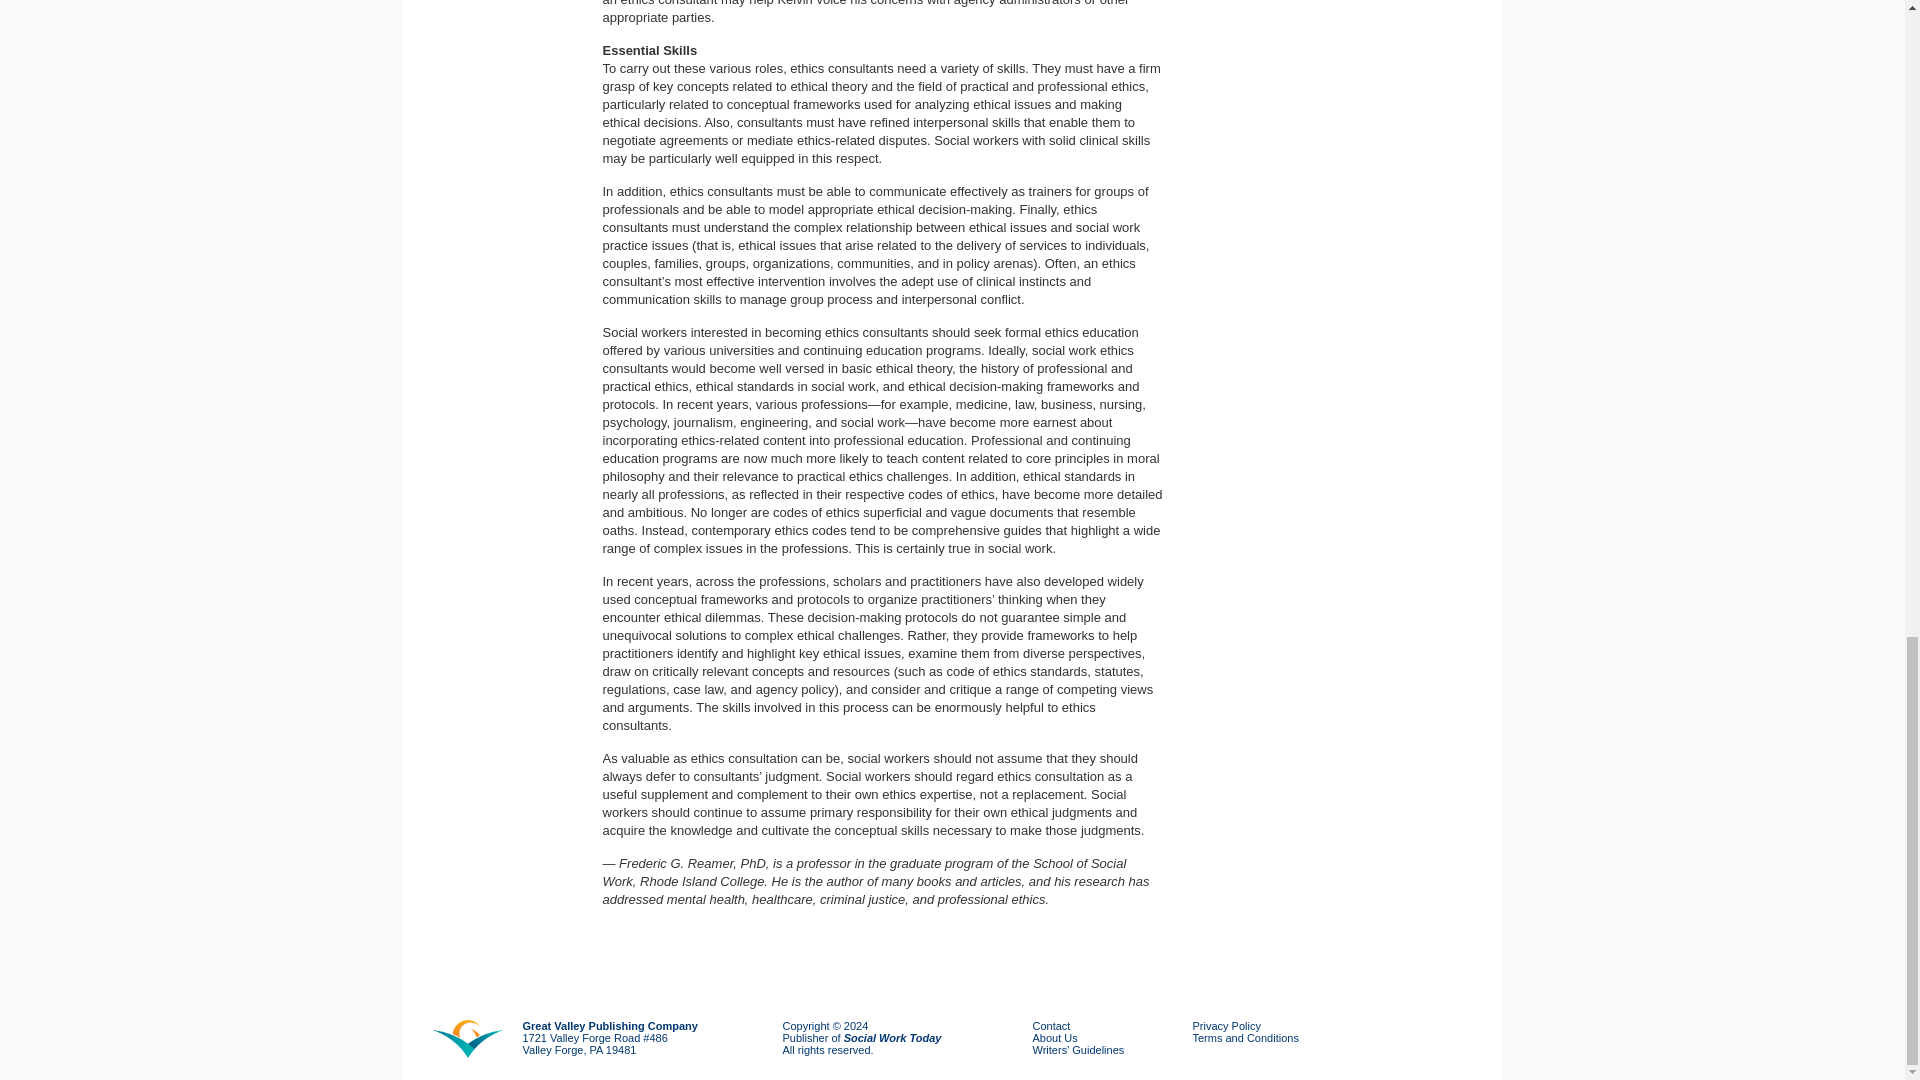 Image resolution: width=1920 pixels, height=1080 pixels. What do you see at coordinates (1226, 1026) in the screenshot?
I see `Privacy Policy` at bounding box center [1226, 1026].